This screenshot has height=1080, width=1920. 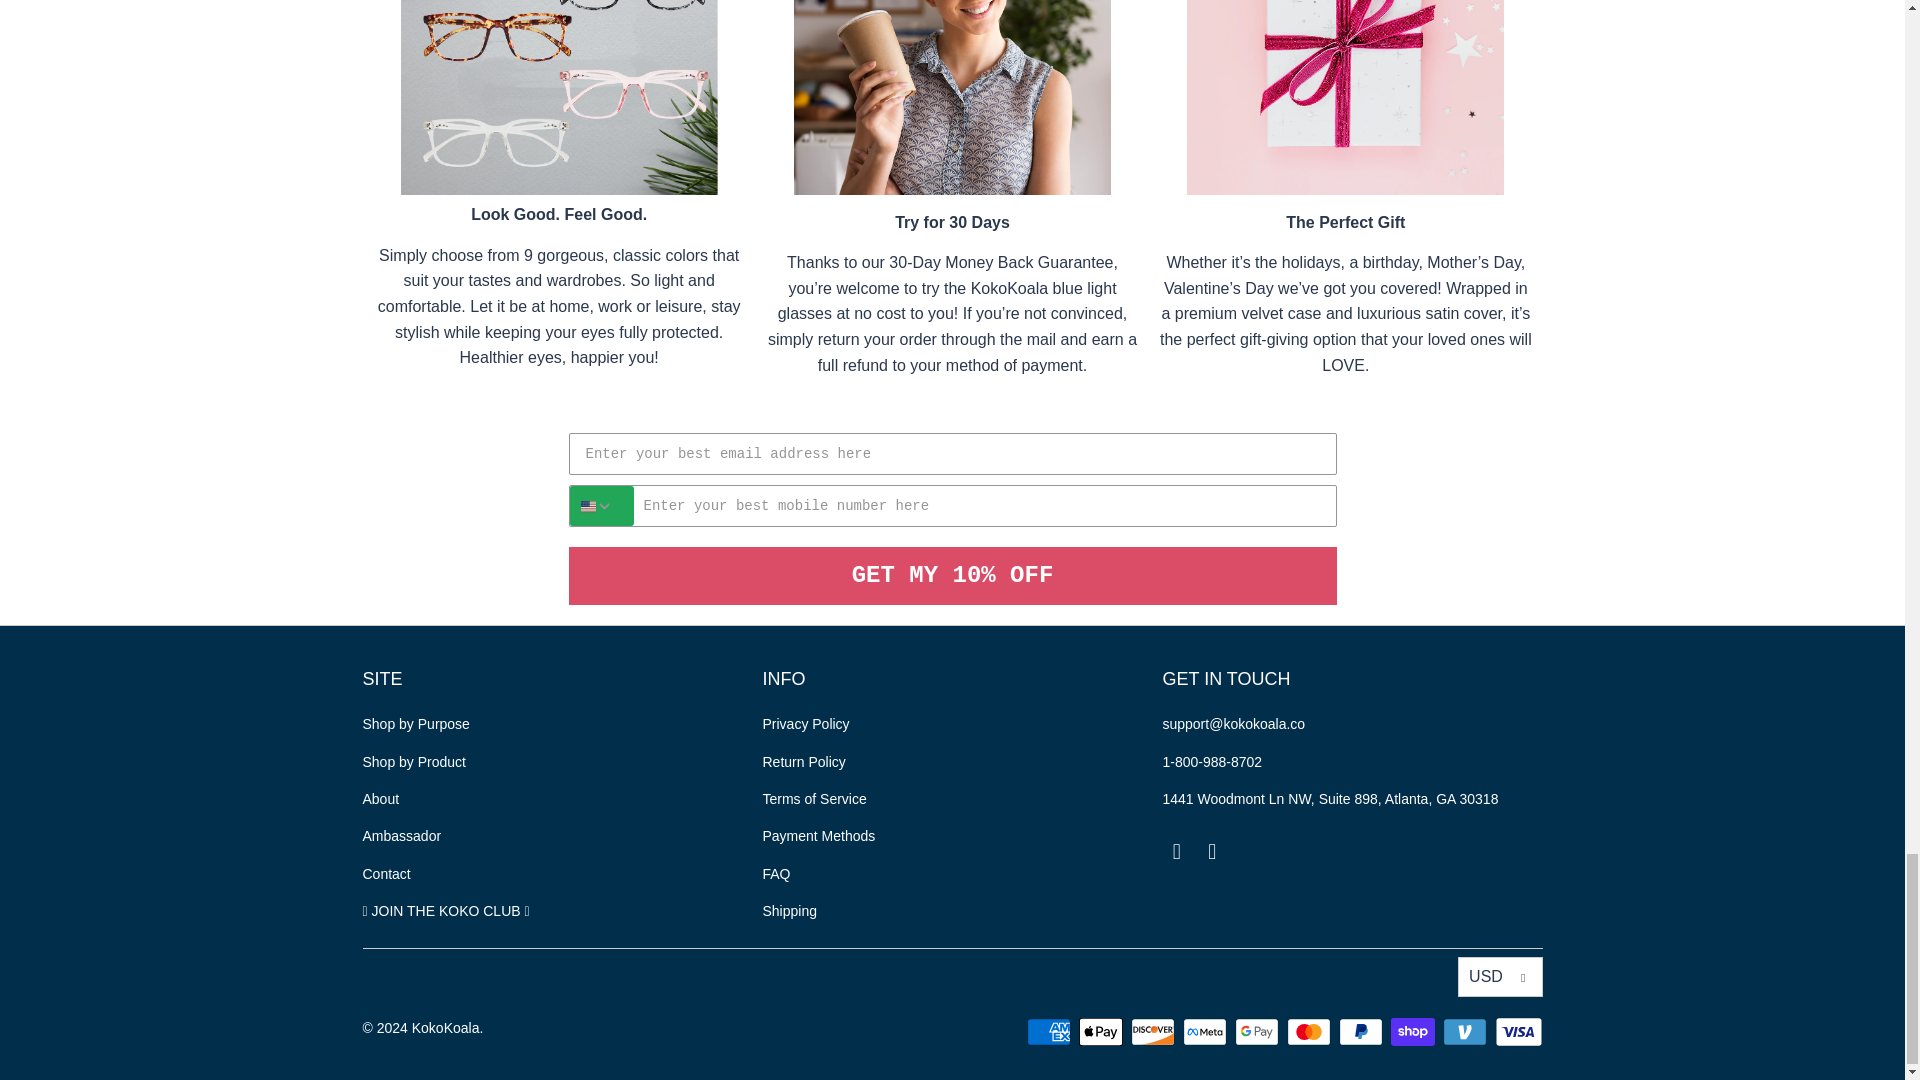 I want to click on Shop Pay, so click(x=1414, y=1032).